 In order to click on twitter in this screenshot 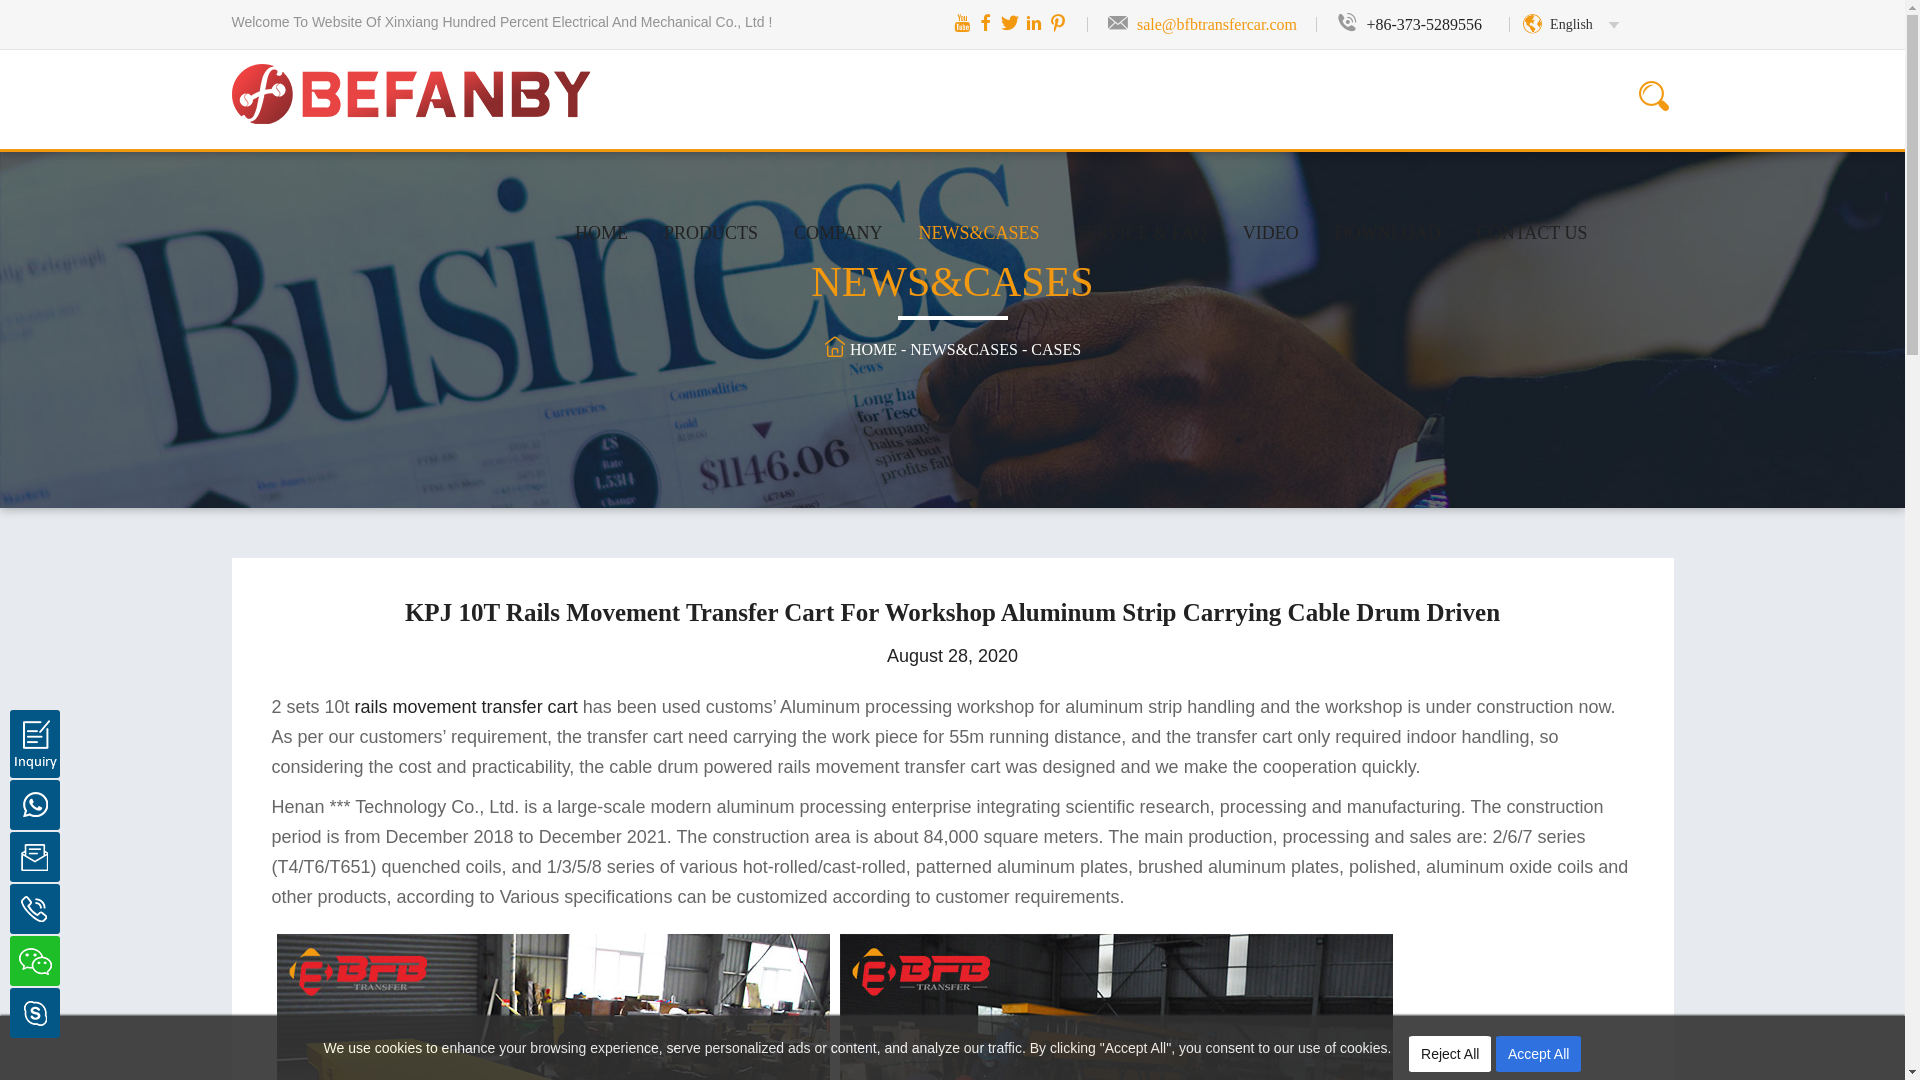, I will do `click(1010, 22)`.